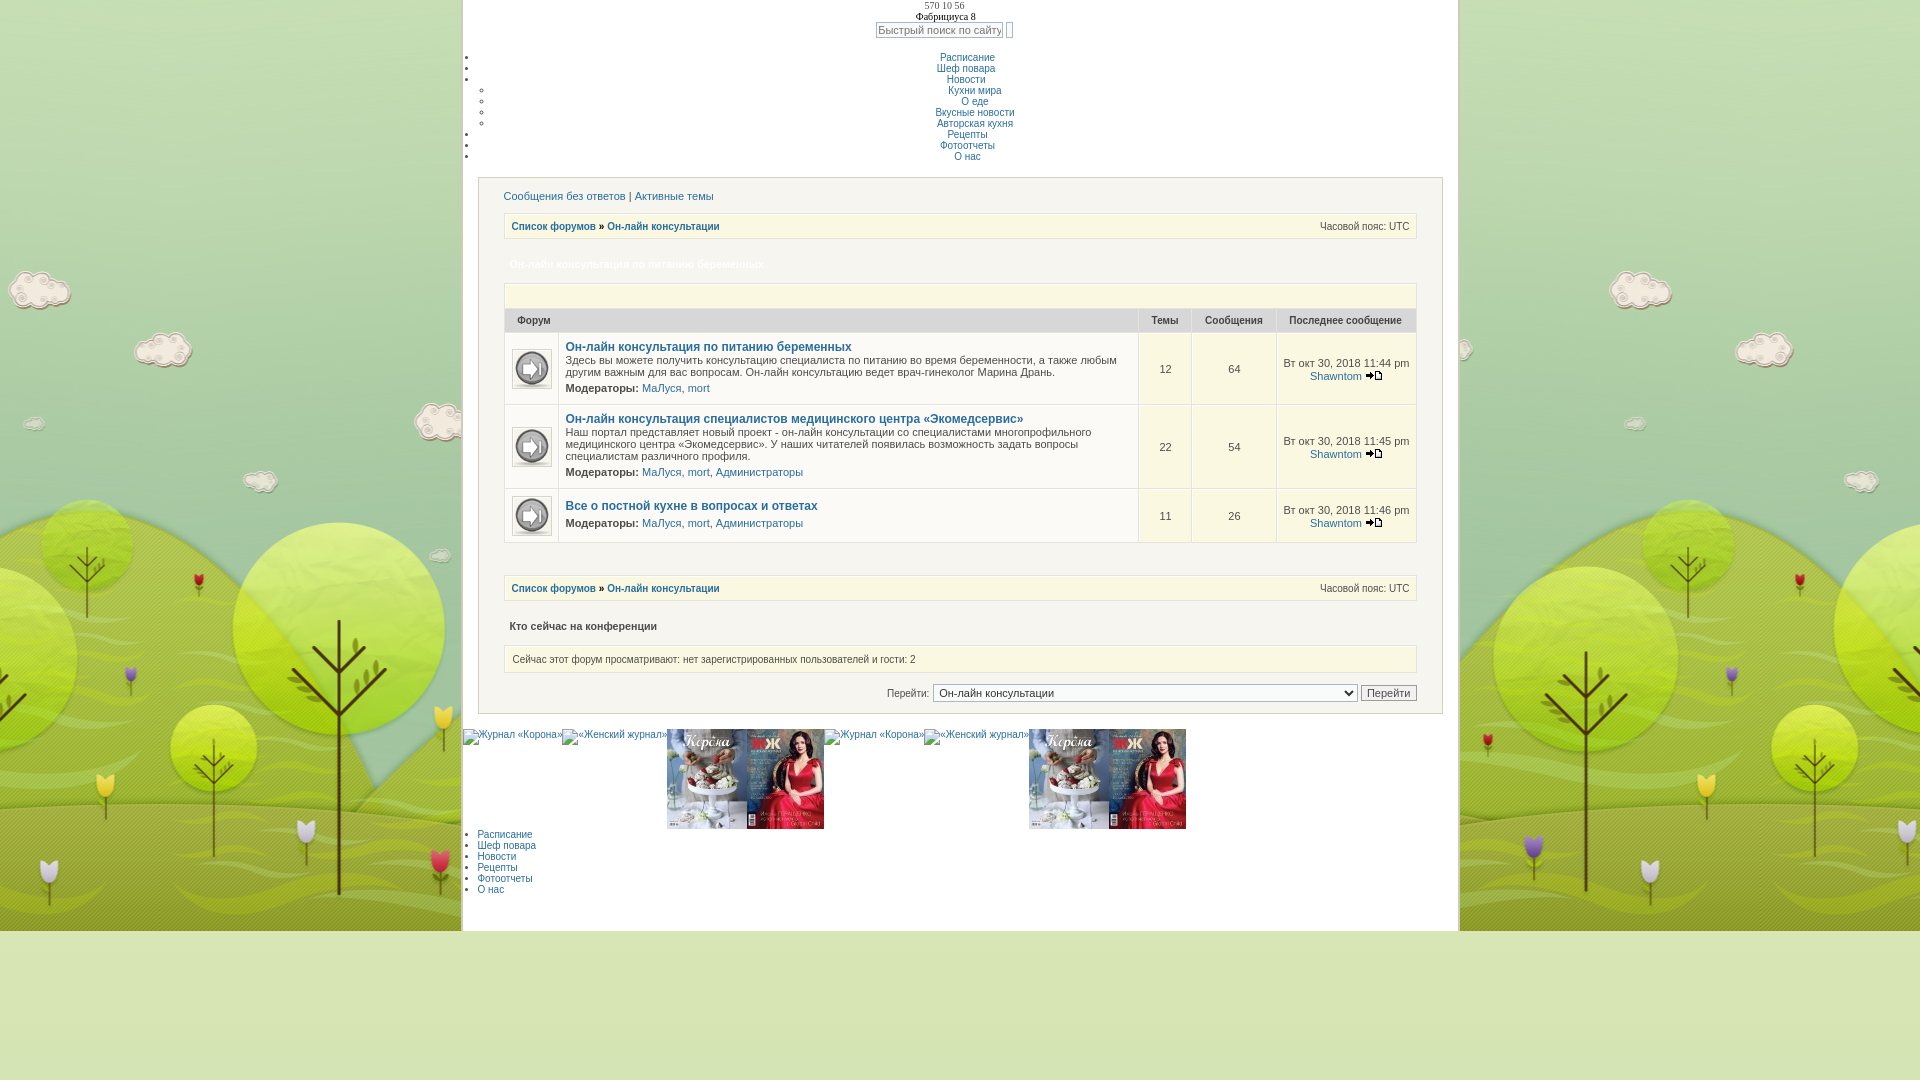 The height and width of the screenshot is (1080, 1920). Describe the element at coordinates (699, 523) in the screenshot. I see `mort` at that location.